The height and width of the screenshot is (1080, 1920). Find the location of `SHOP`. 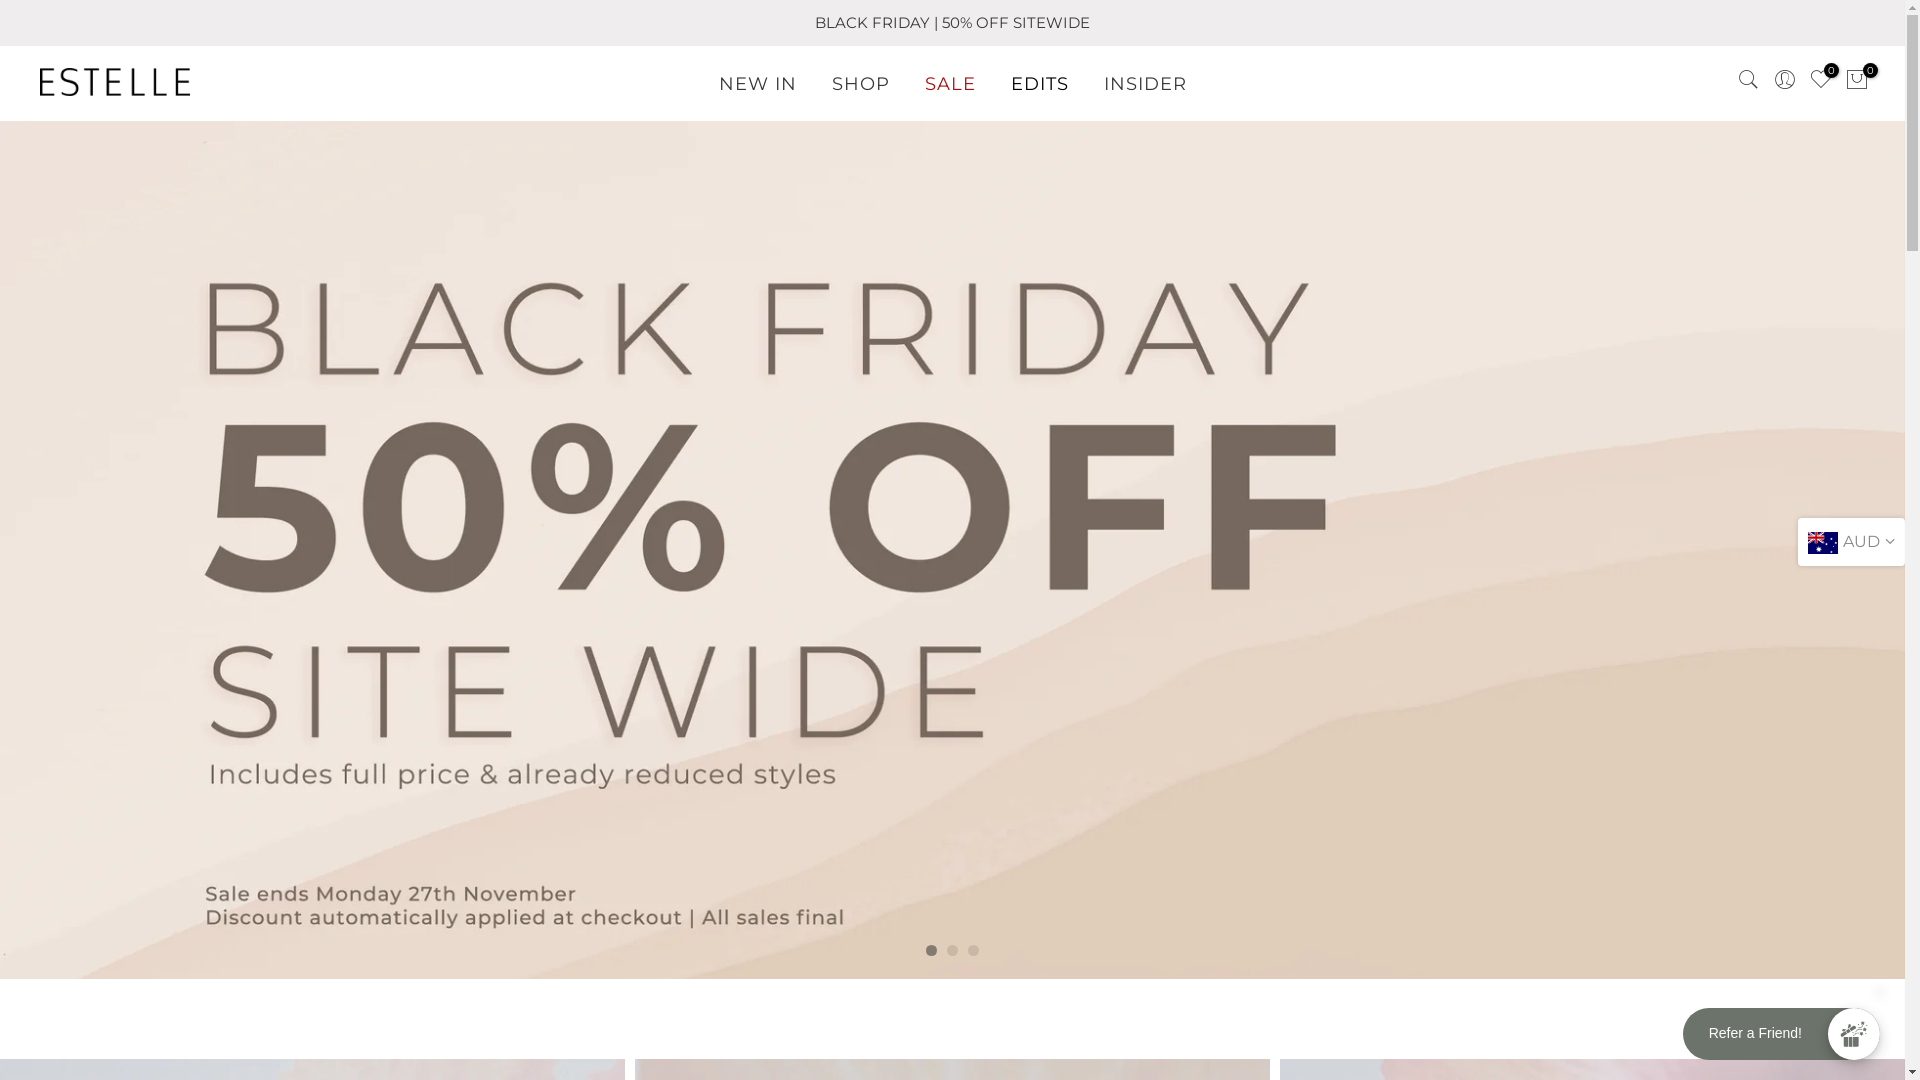

SHOP is located at coordinates (860, 84).